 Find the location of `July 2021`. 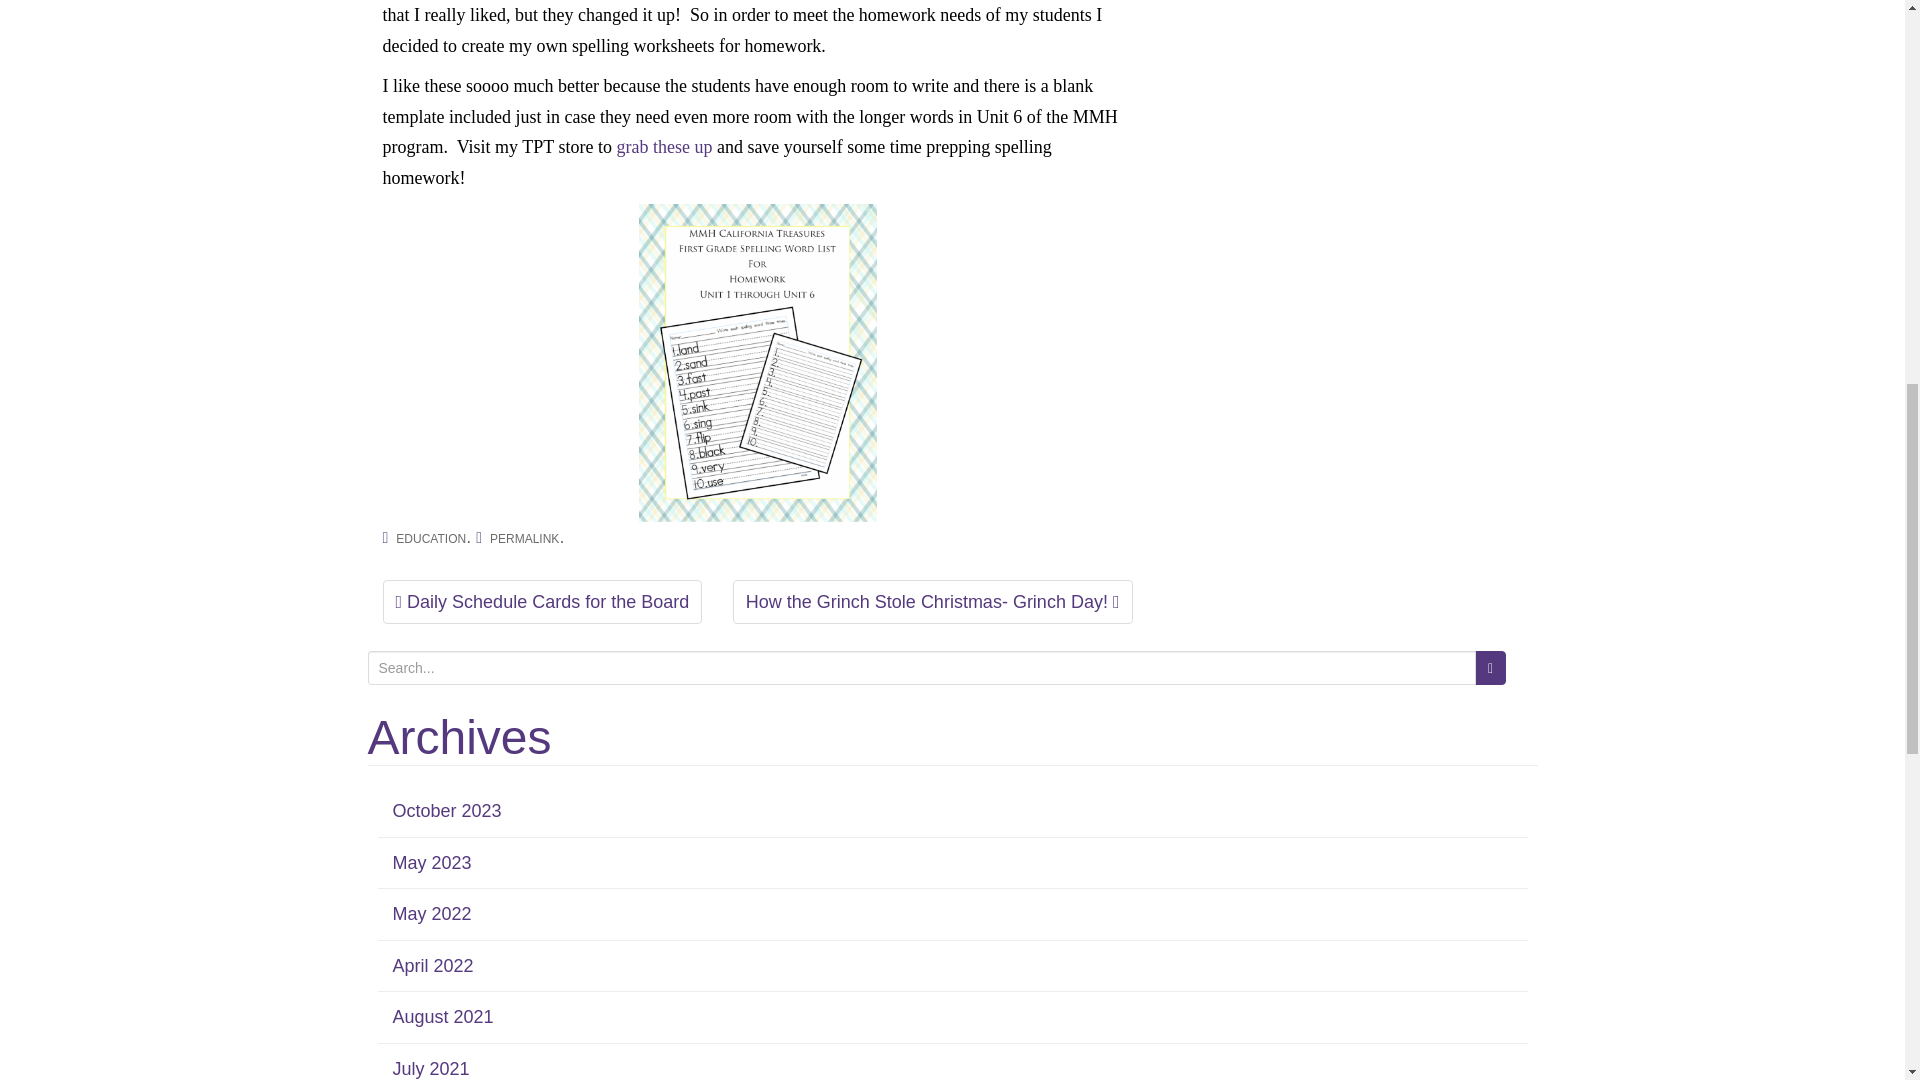

July 2021 is located at coordinates (430, 1068).